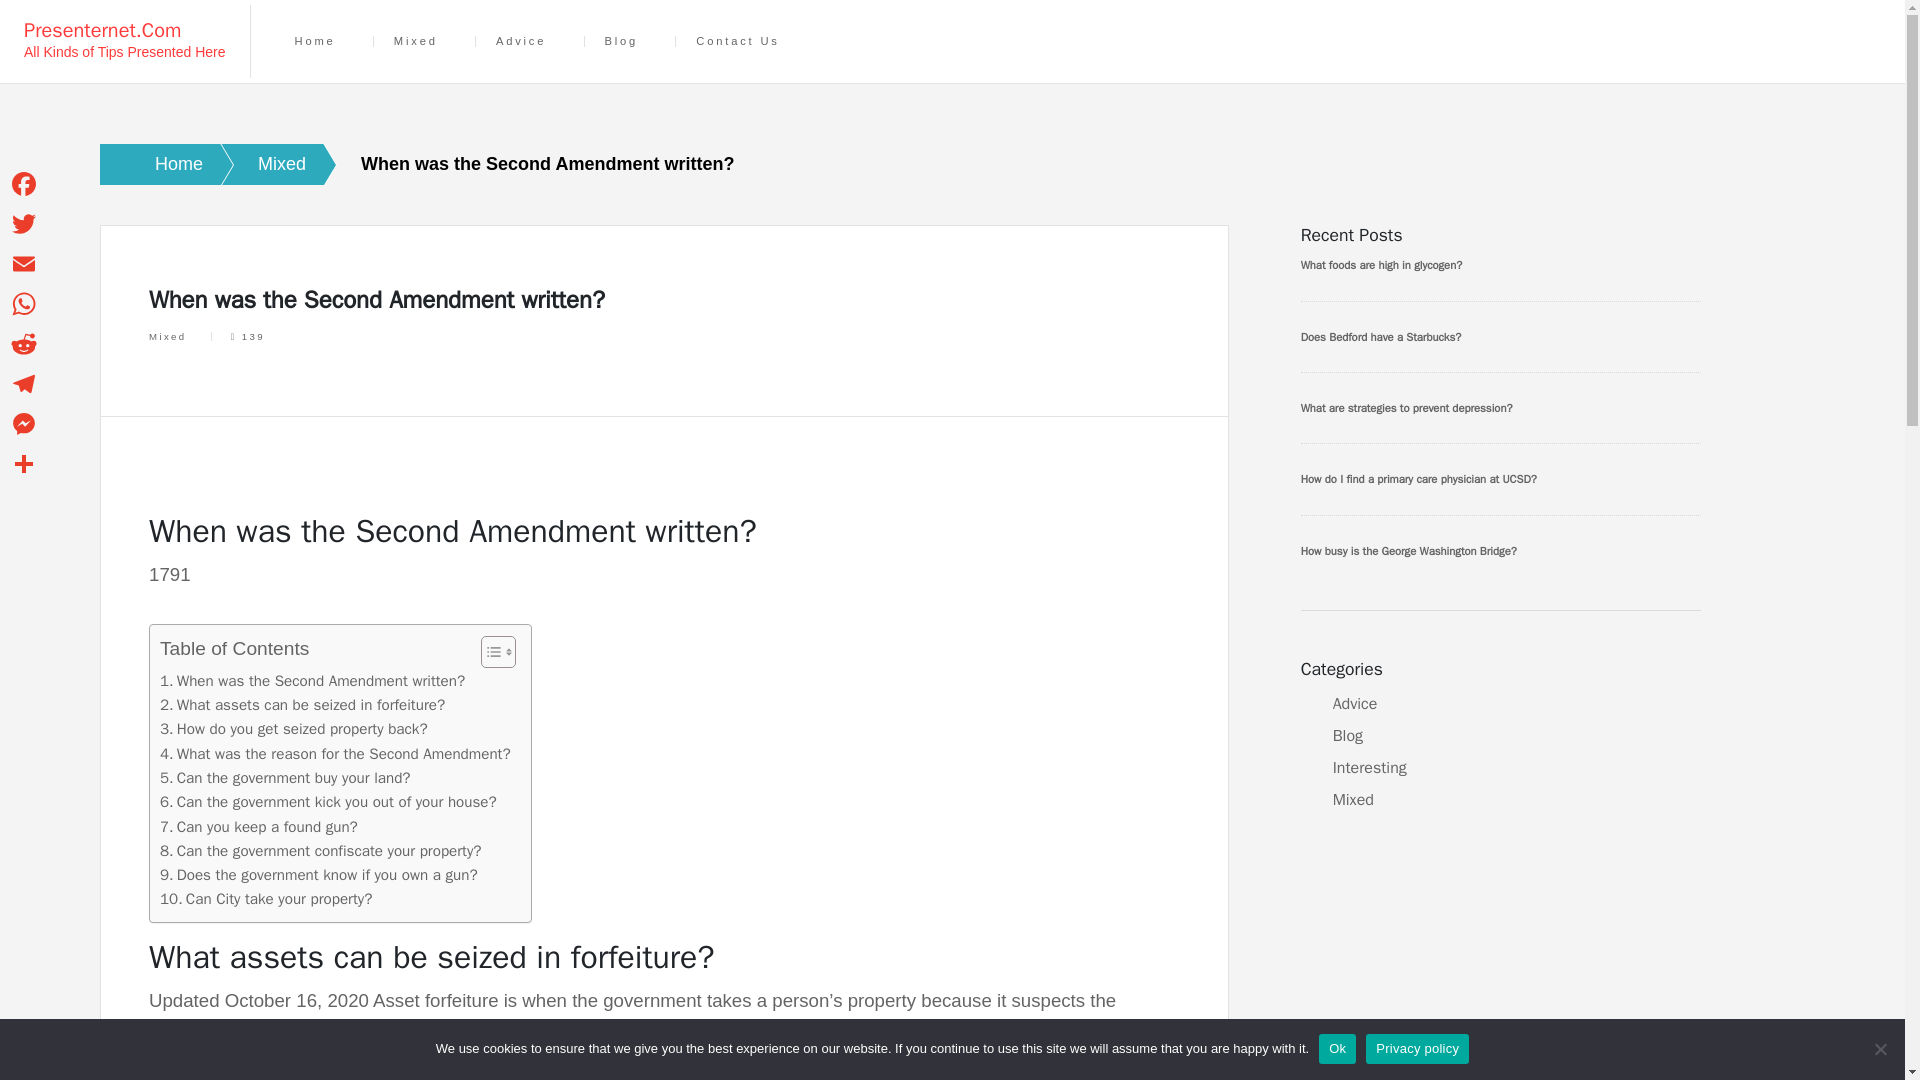  I want to click on What was the reason for the Second Amendment?, so click(334, 753).